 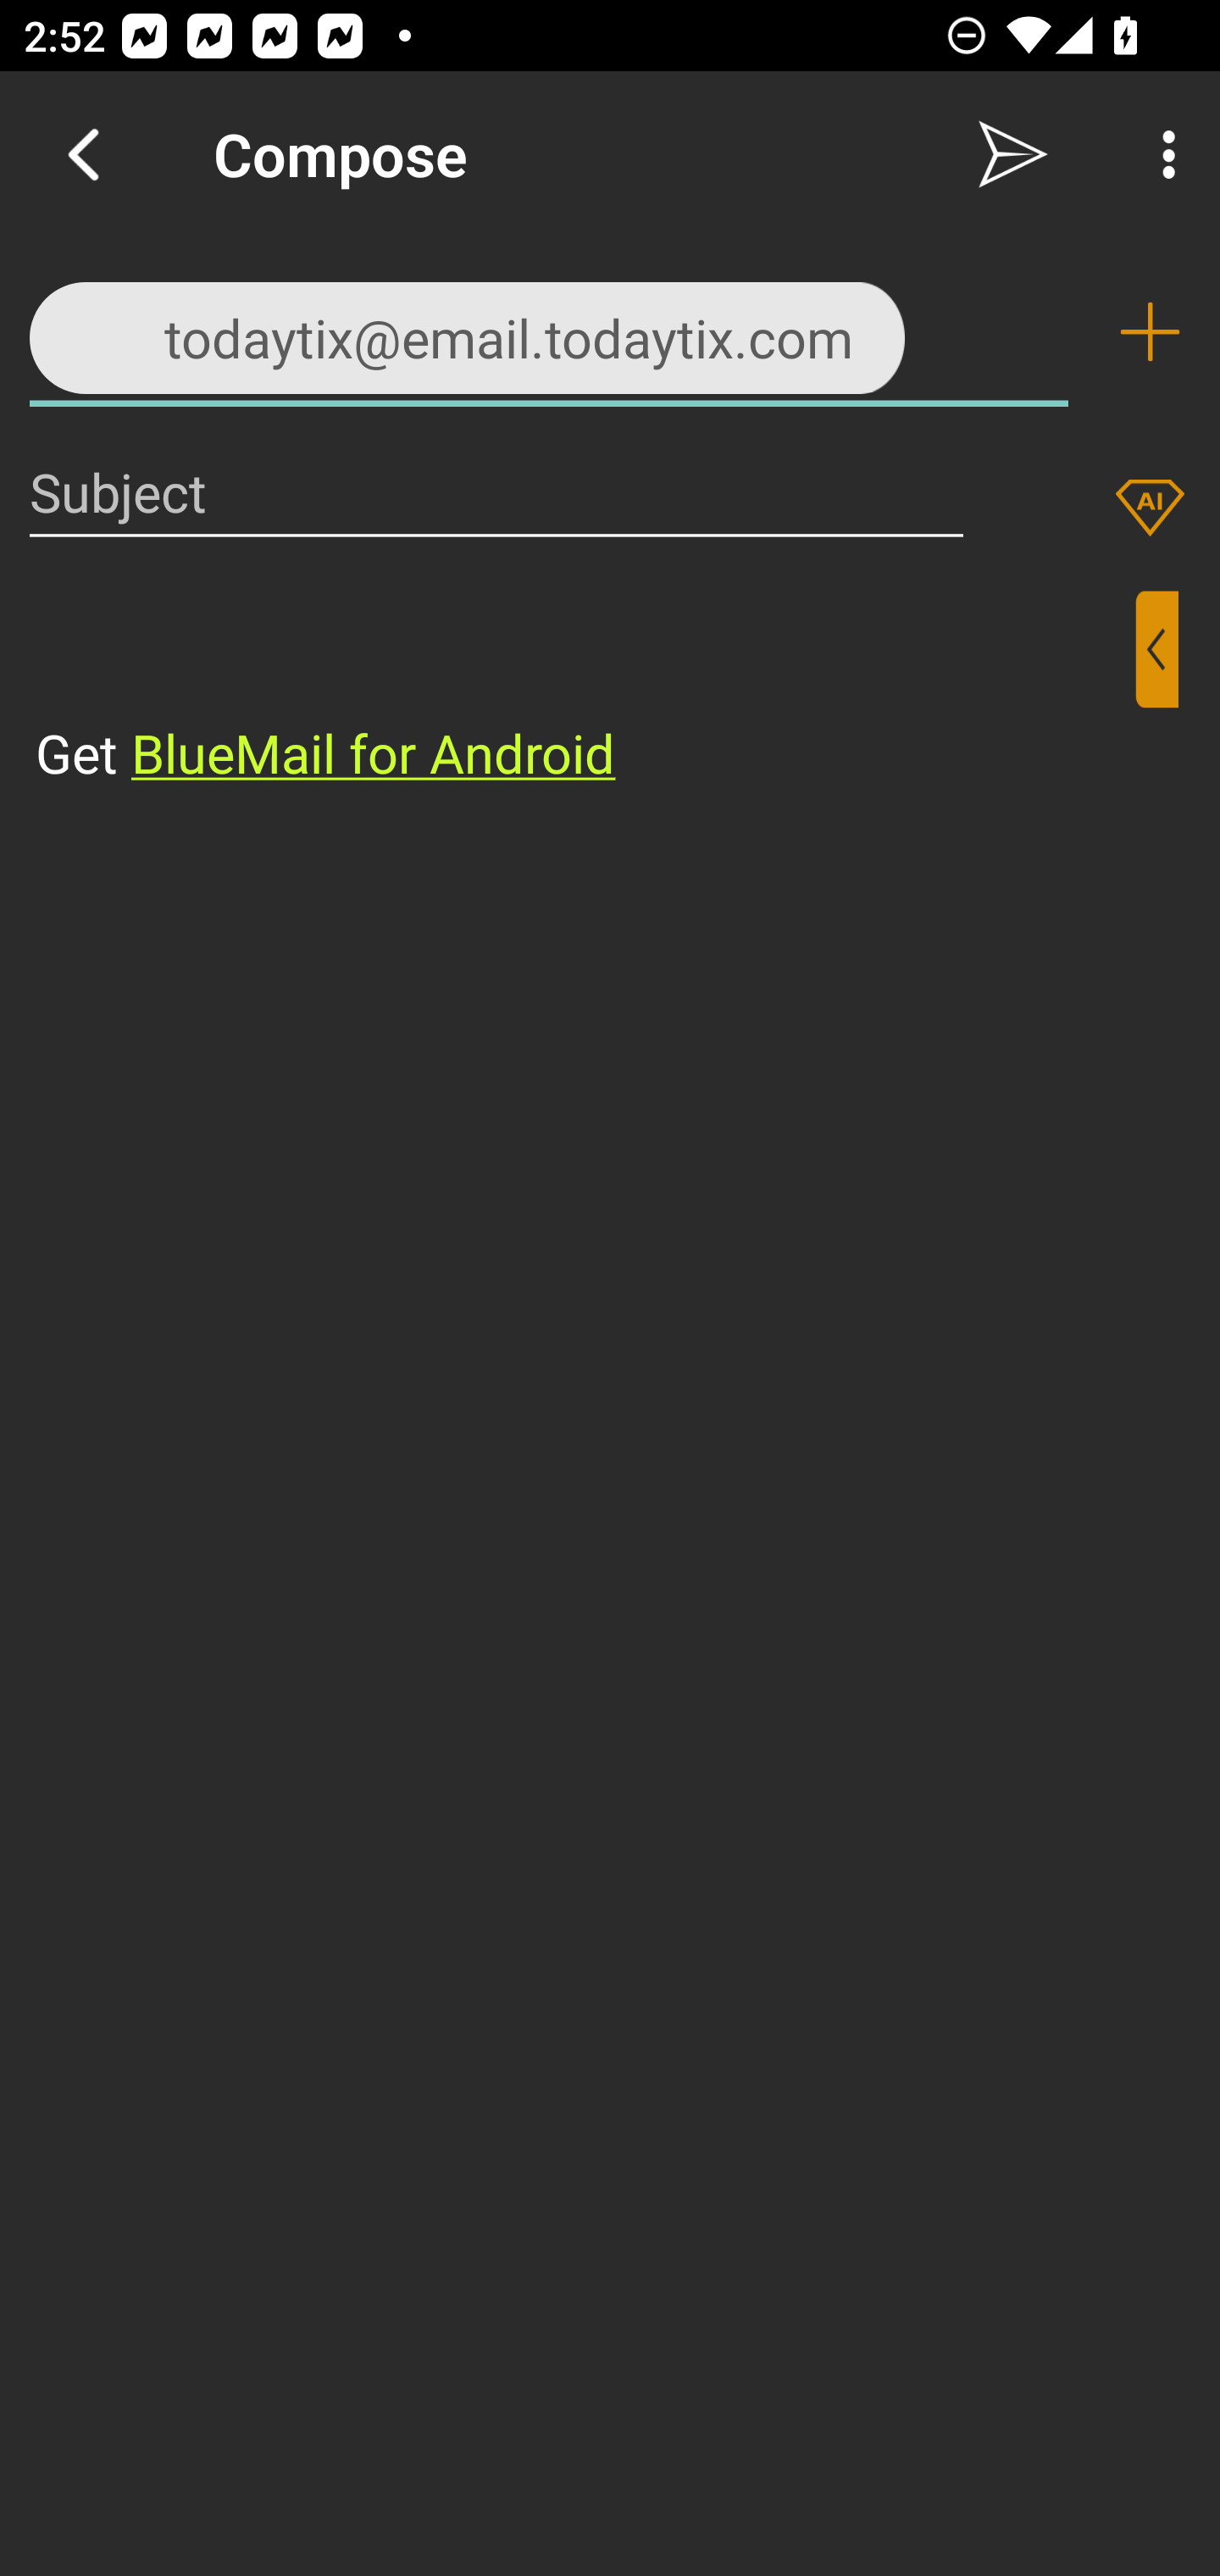 What do you see at coordinates (549, 330) in the screenshot?
I see `<todaytix@email.todaytix.com>, ` at bounding box center [549, 330].